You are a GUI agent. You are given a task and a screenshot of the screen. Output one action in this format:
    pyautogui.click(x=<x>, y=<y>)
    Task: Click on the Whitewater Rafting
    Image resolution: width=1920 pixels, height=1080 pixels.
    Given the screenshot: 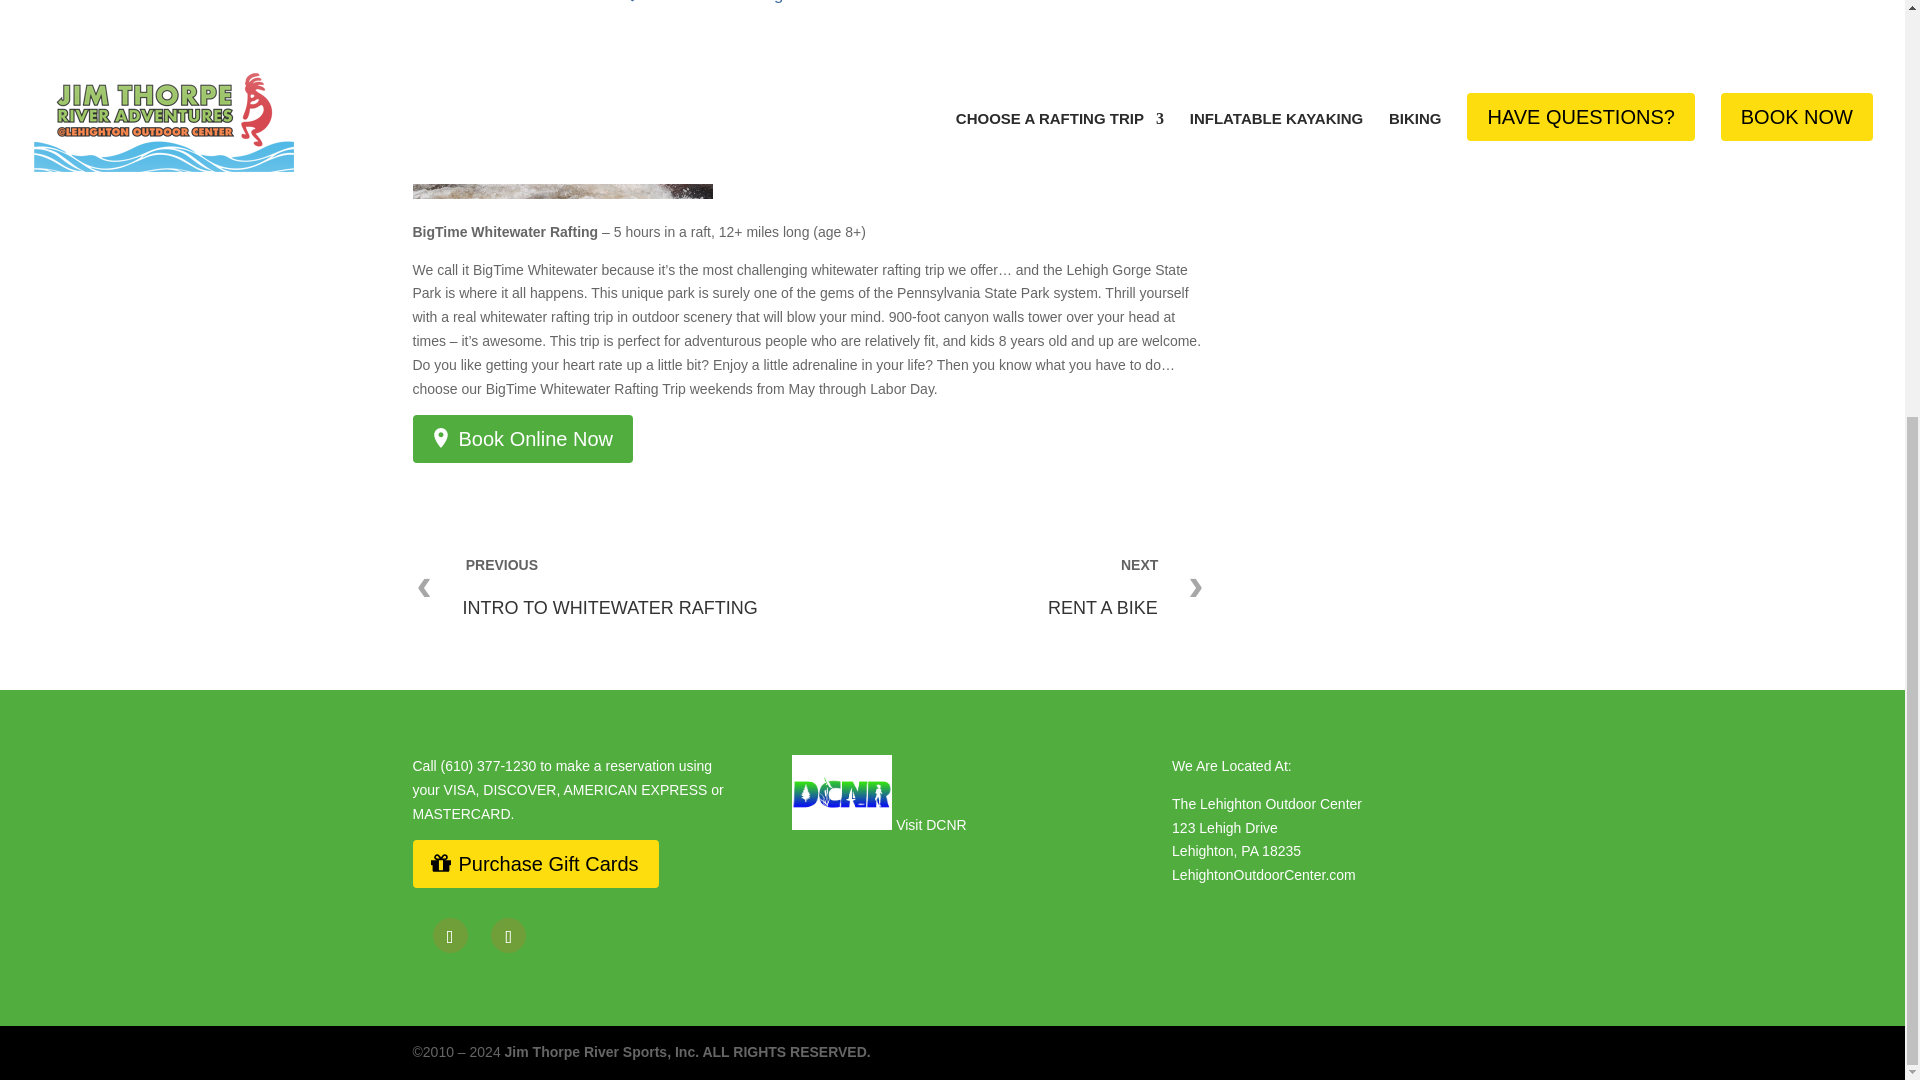 What is the action you would take?
    pyautogui.click(x=704, y=4)
    